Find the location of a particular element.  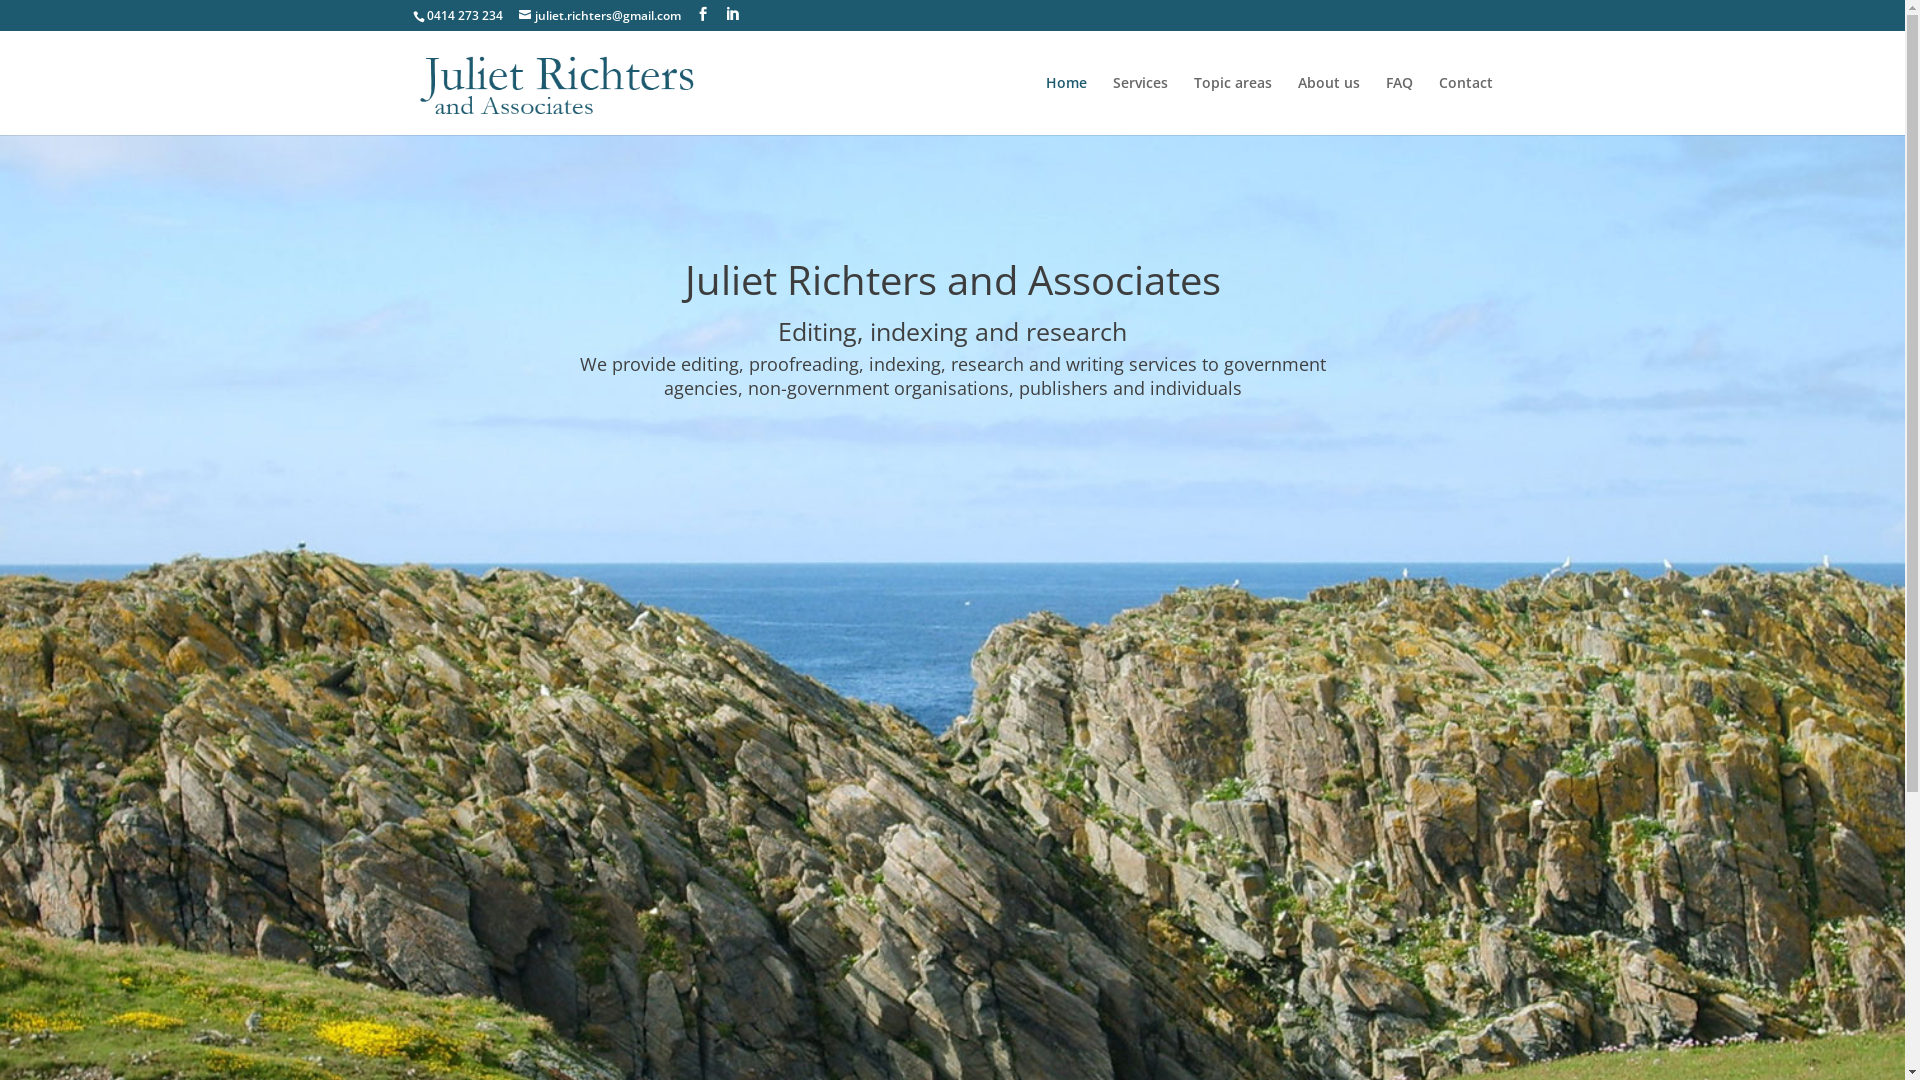

FAQ is located at coordinates (1400, 106).